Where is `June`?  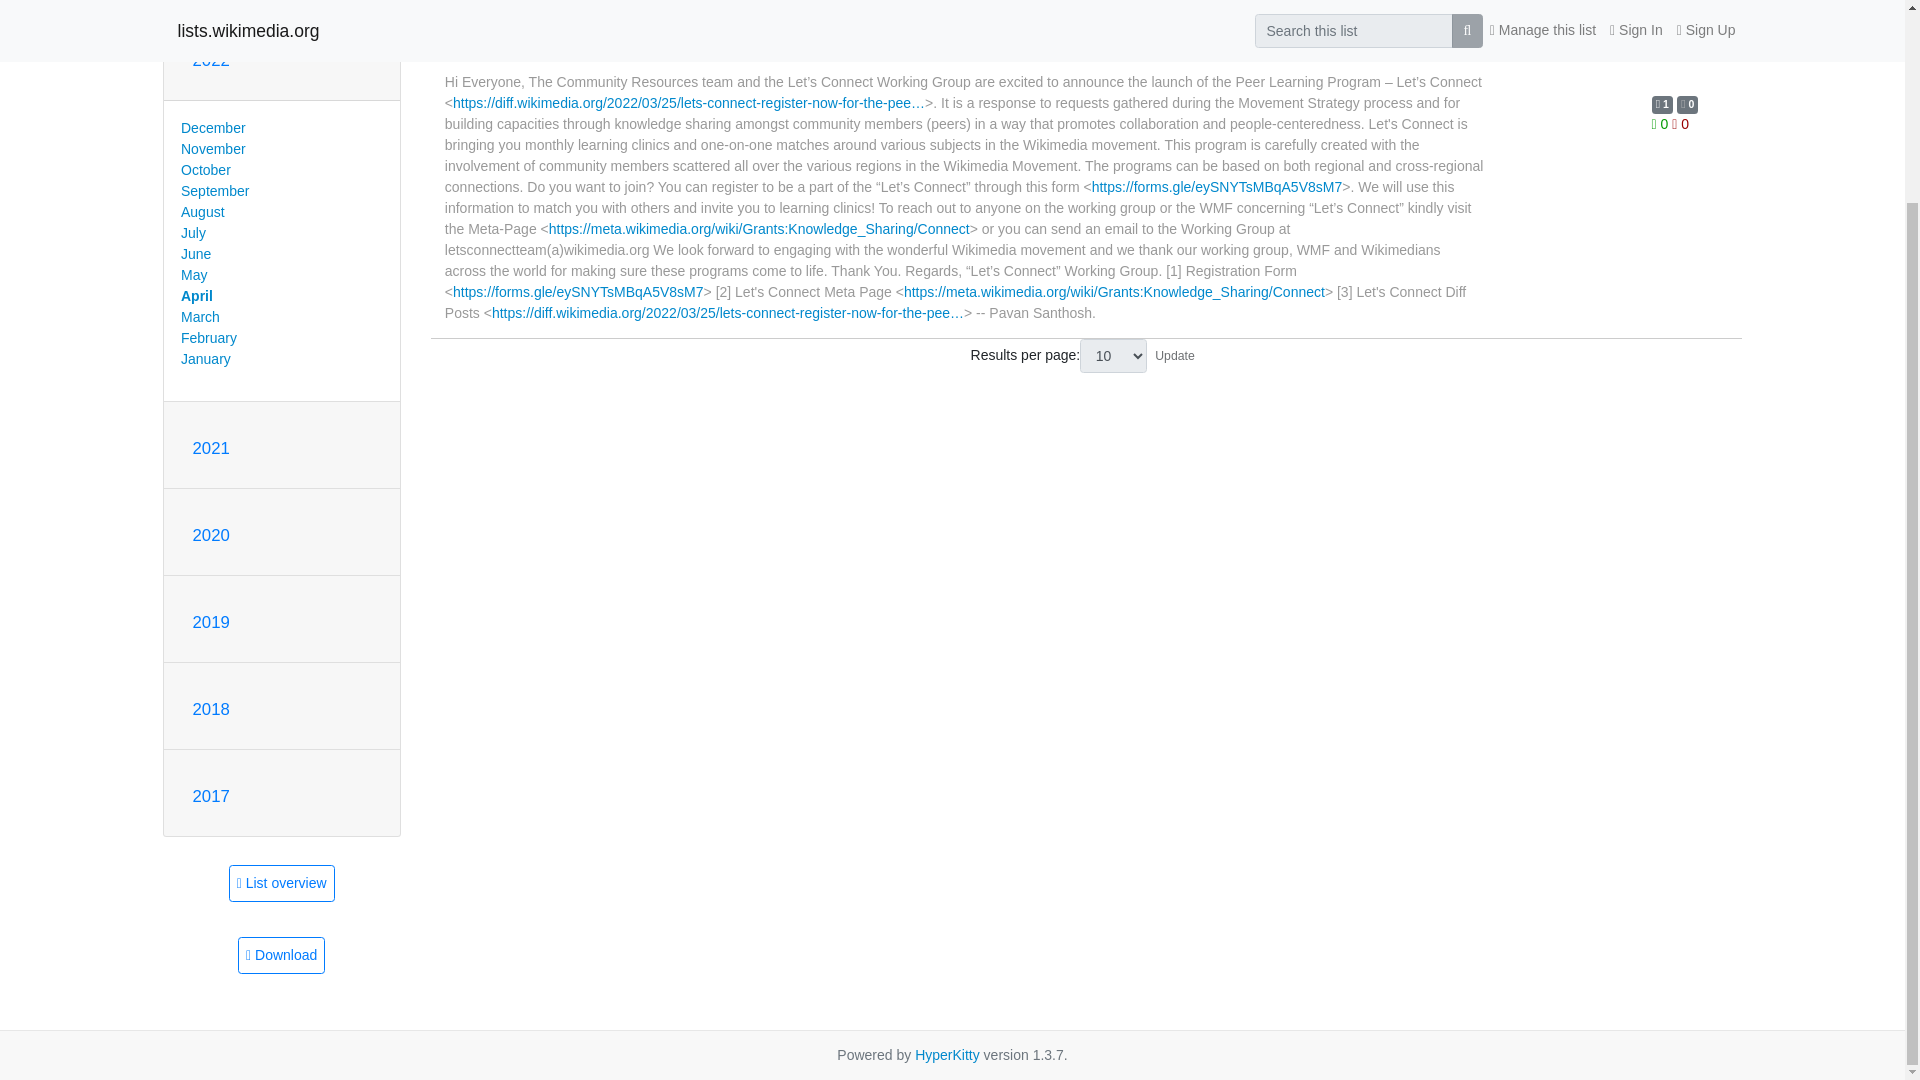 June is located at coordinates (196, 254).